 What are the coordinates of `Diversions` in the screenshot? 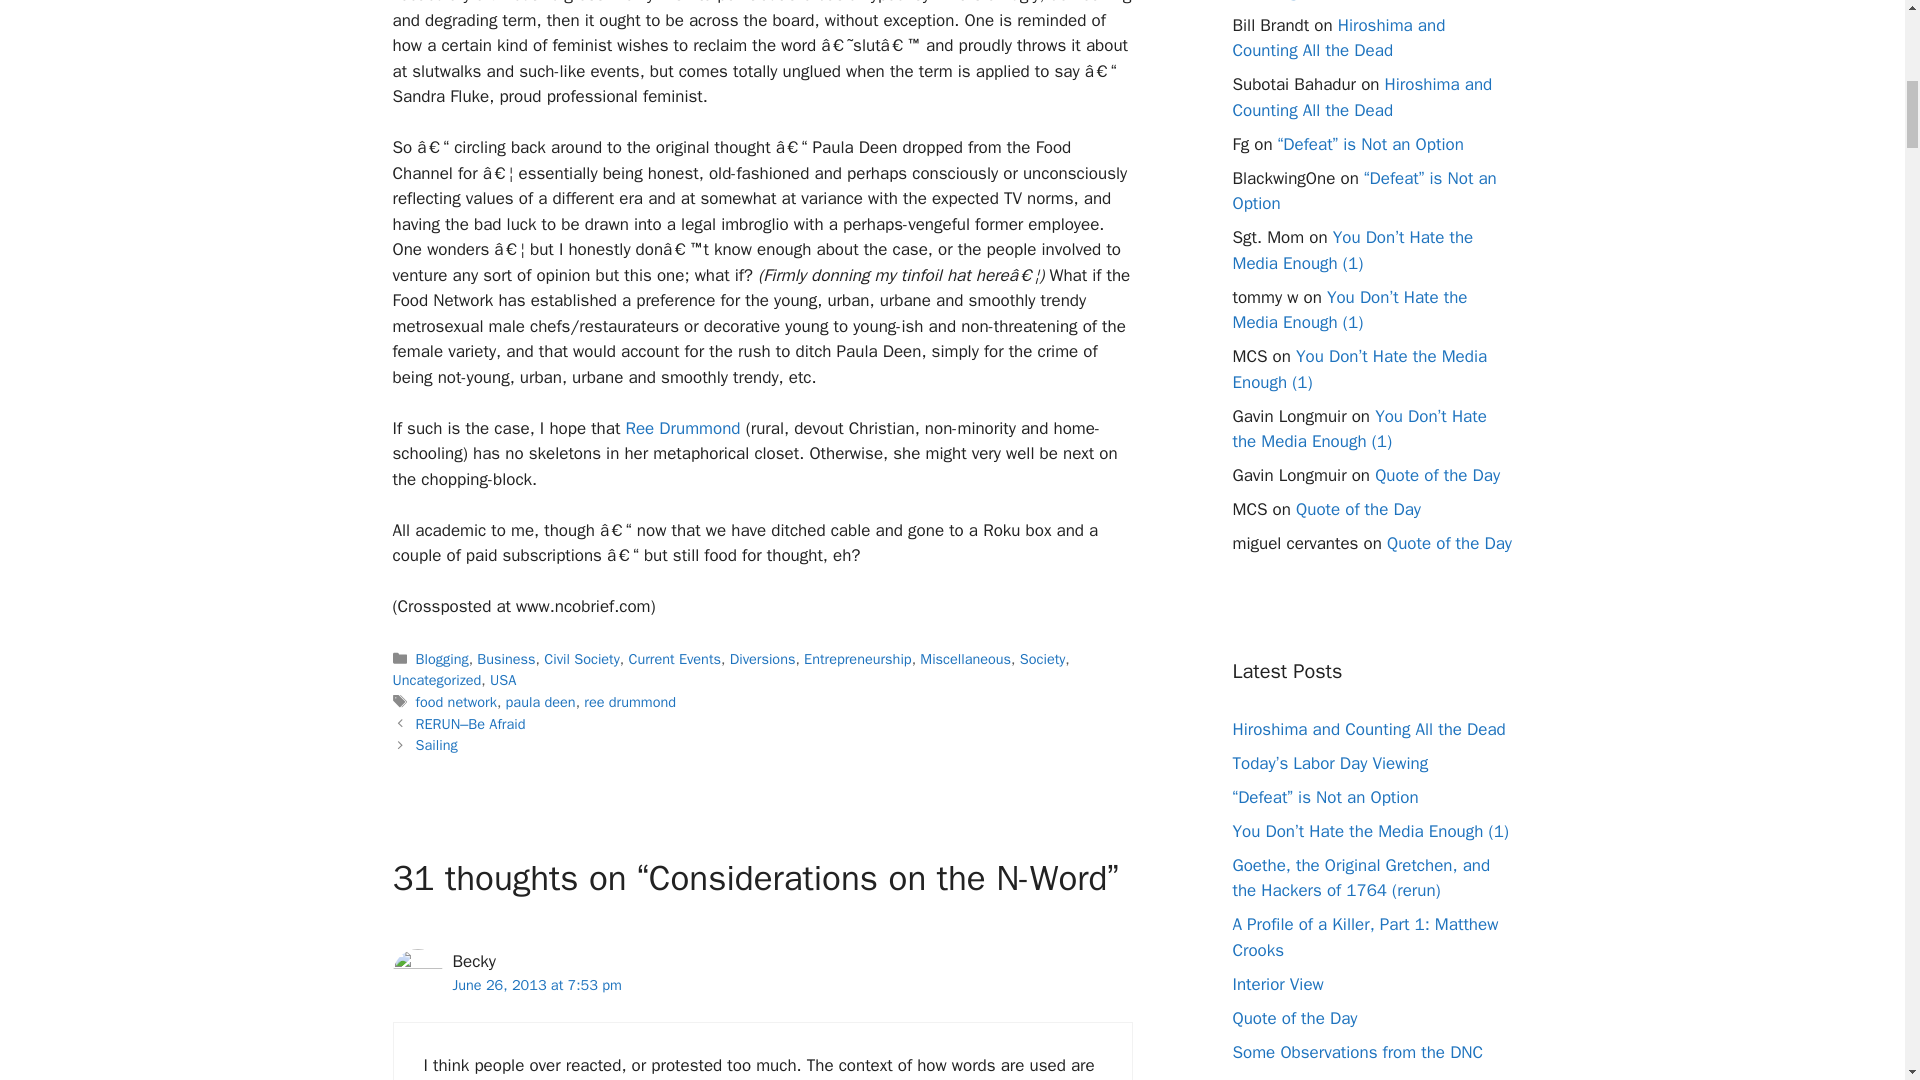 It's located at (762, 659).